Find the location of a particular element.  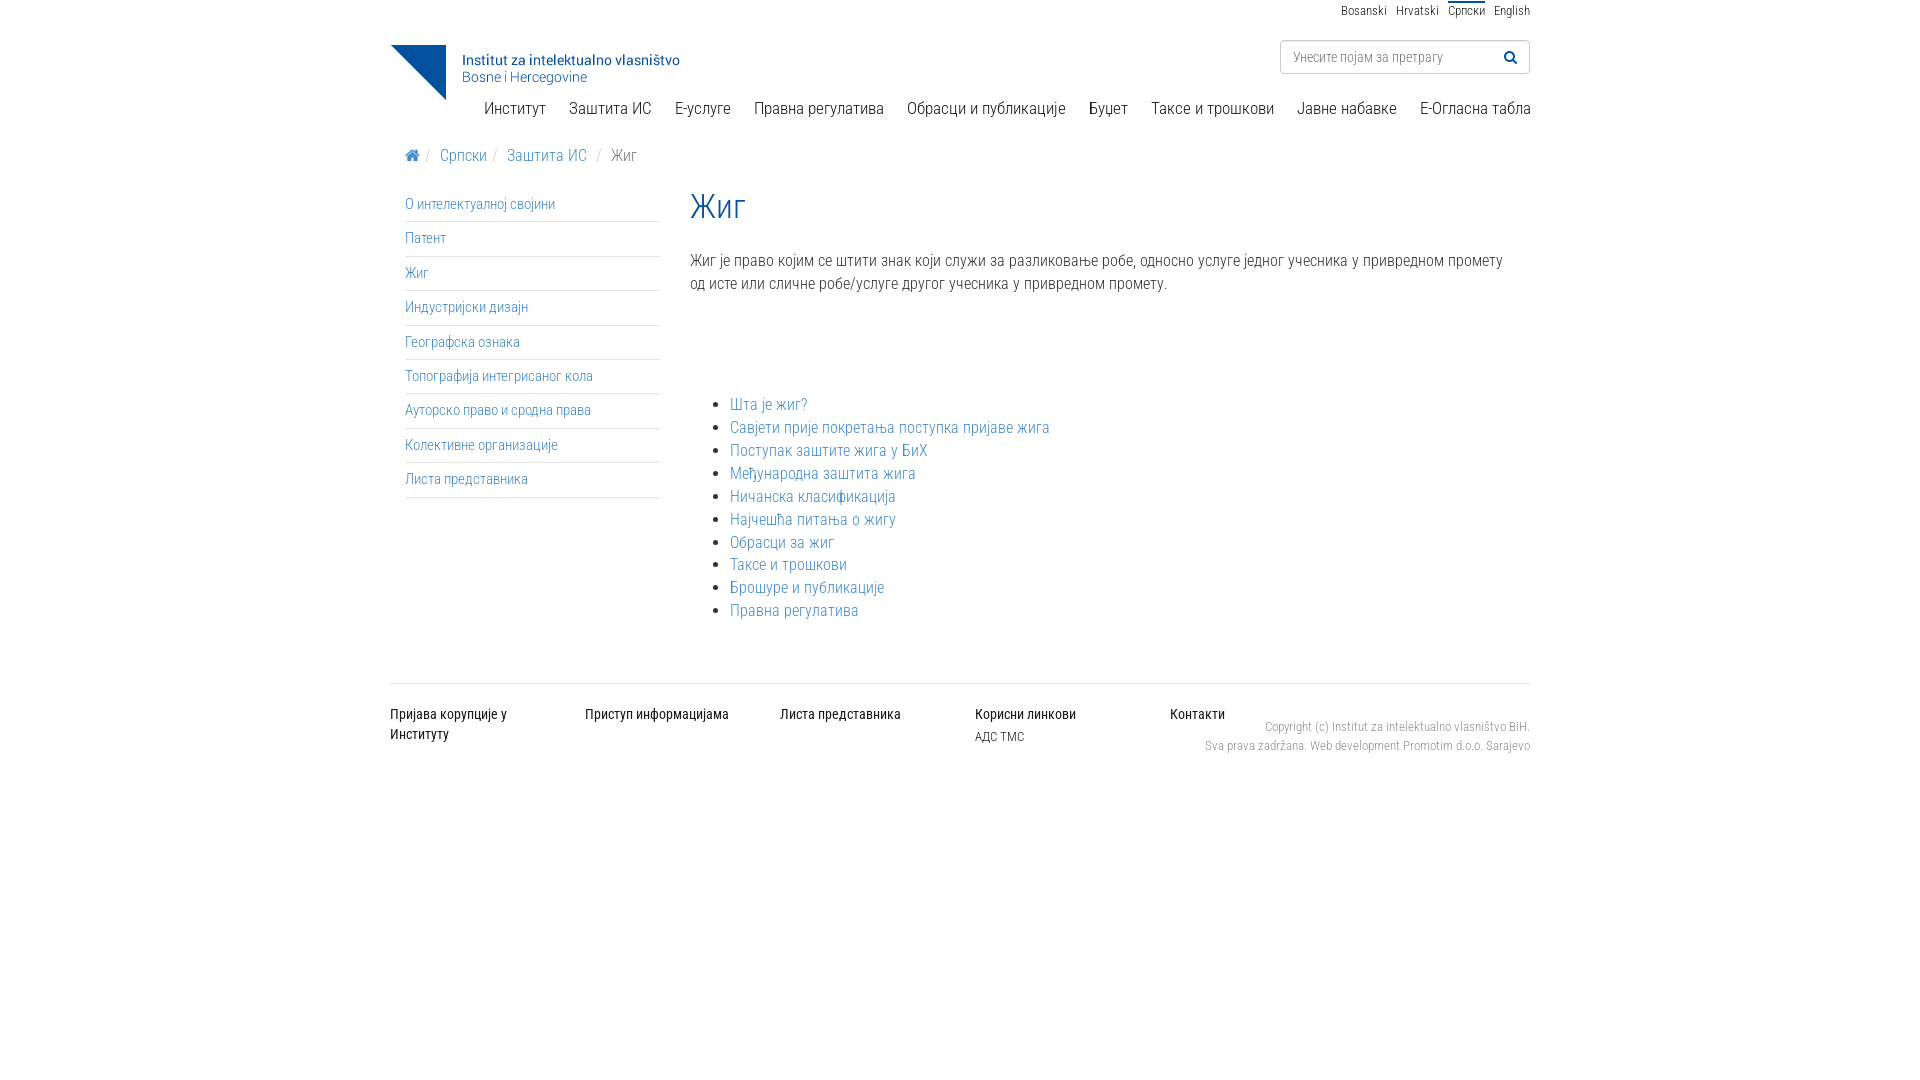

English is located at coordinates (1512, 10).